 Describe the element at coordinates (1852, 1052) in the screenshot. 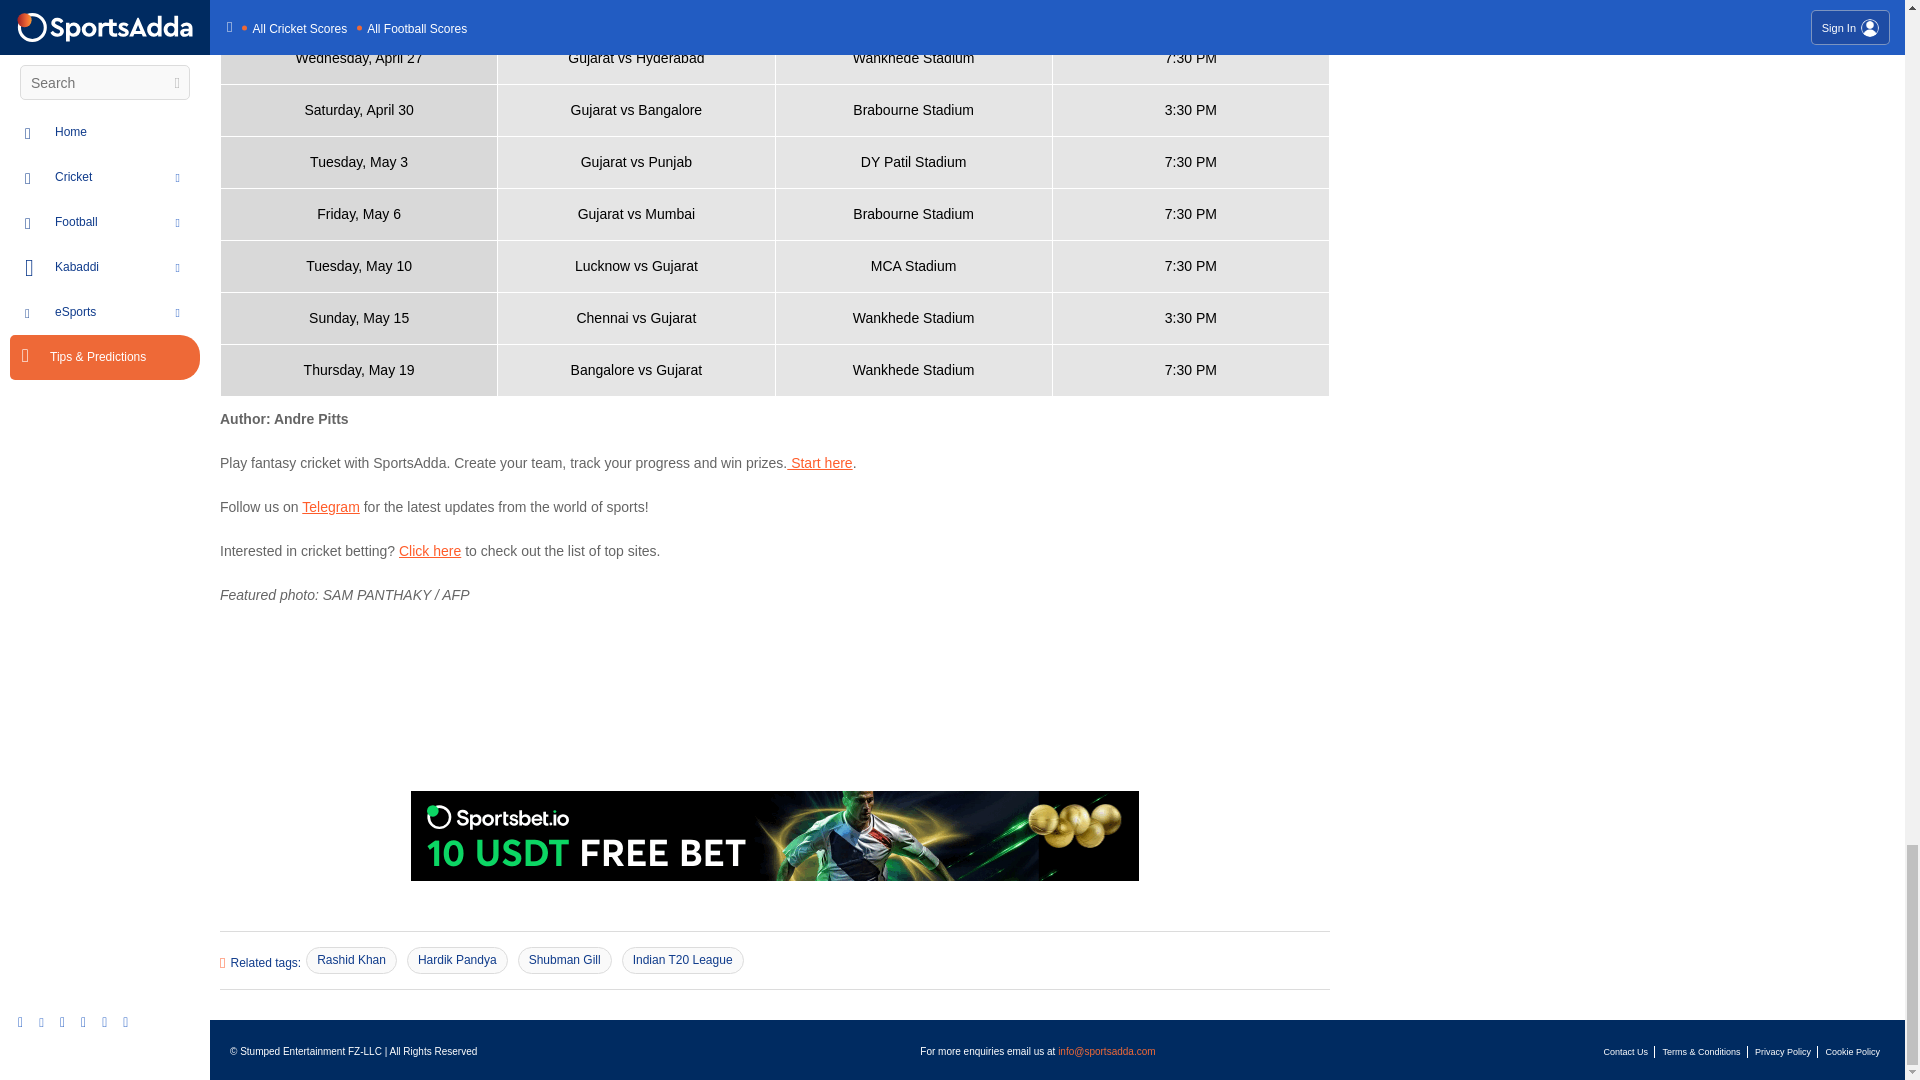

I see `Cookie Policy` at that location.